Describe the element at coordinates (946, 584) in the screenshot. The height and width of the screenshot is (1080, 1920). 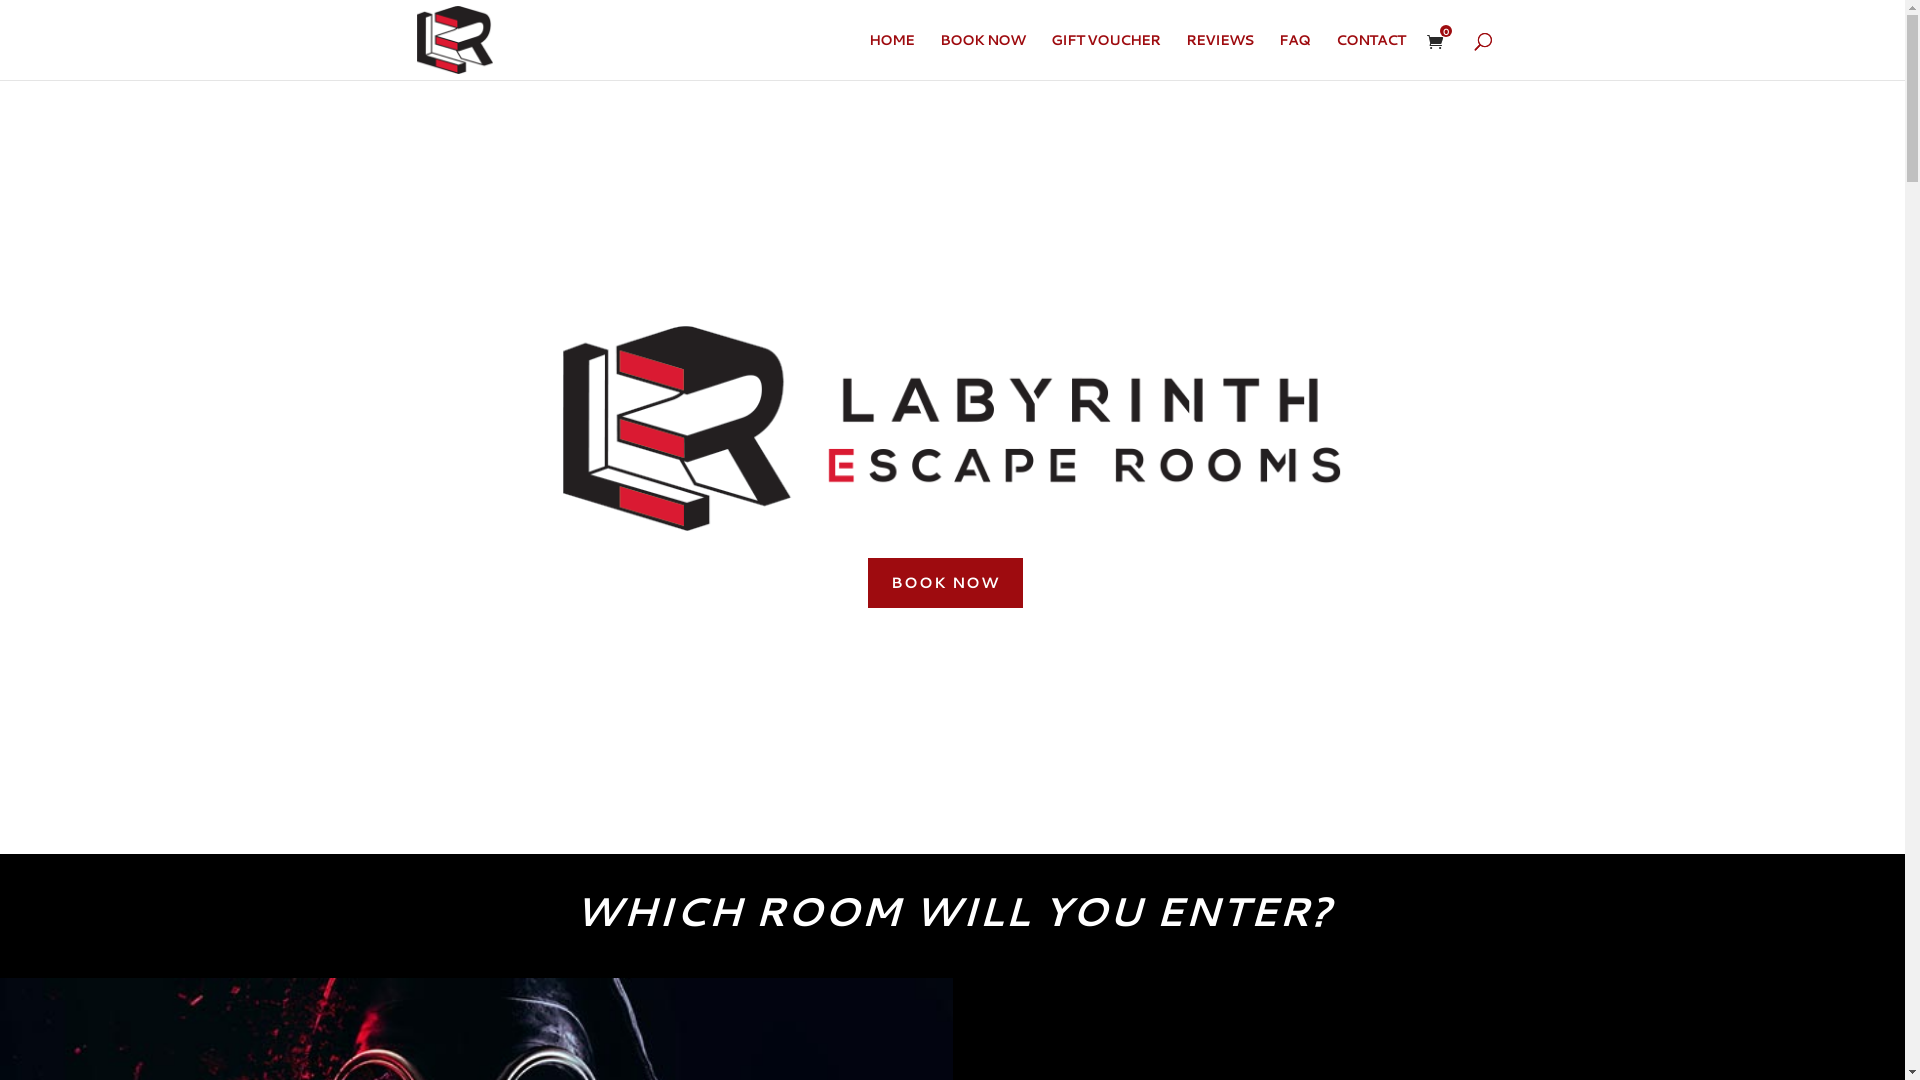
I see `BOOK NOW` at that location.